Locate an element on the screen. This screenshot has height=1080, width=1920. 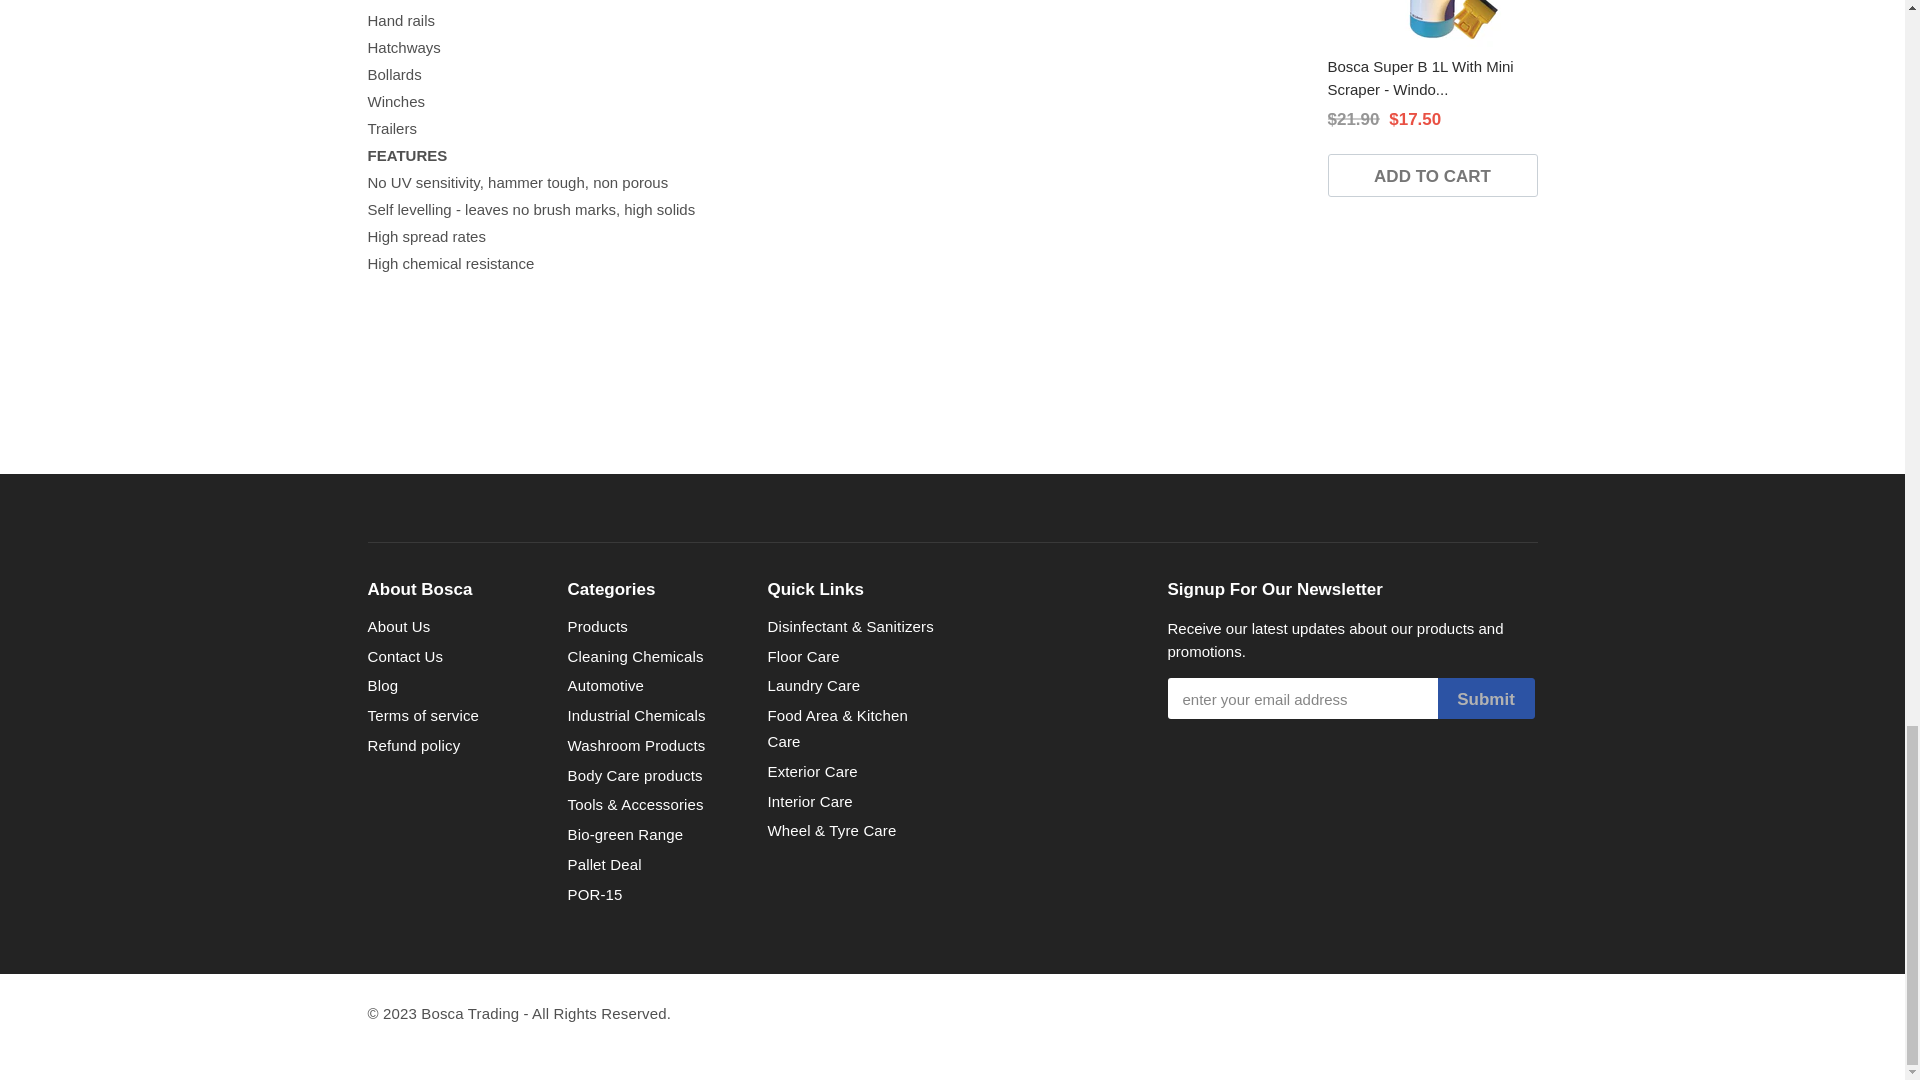
Submit is located at coordinates (1486, 698).